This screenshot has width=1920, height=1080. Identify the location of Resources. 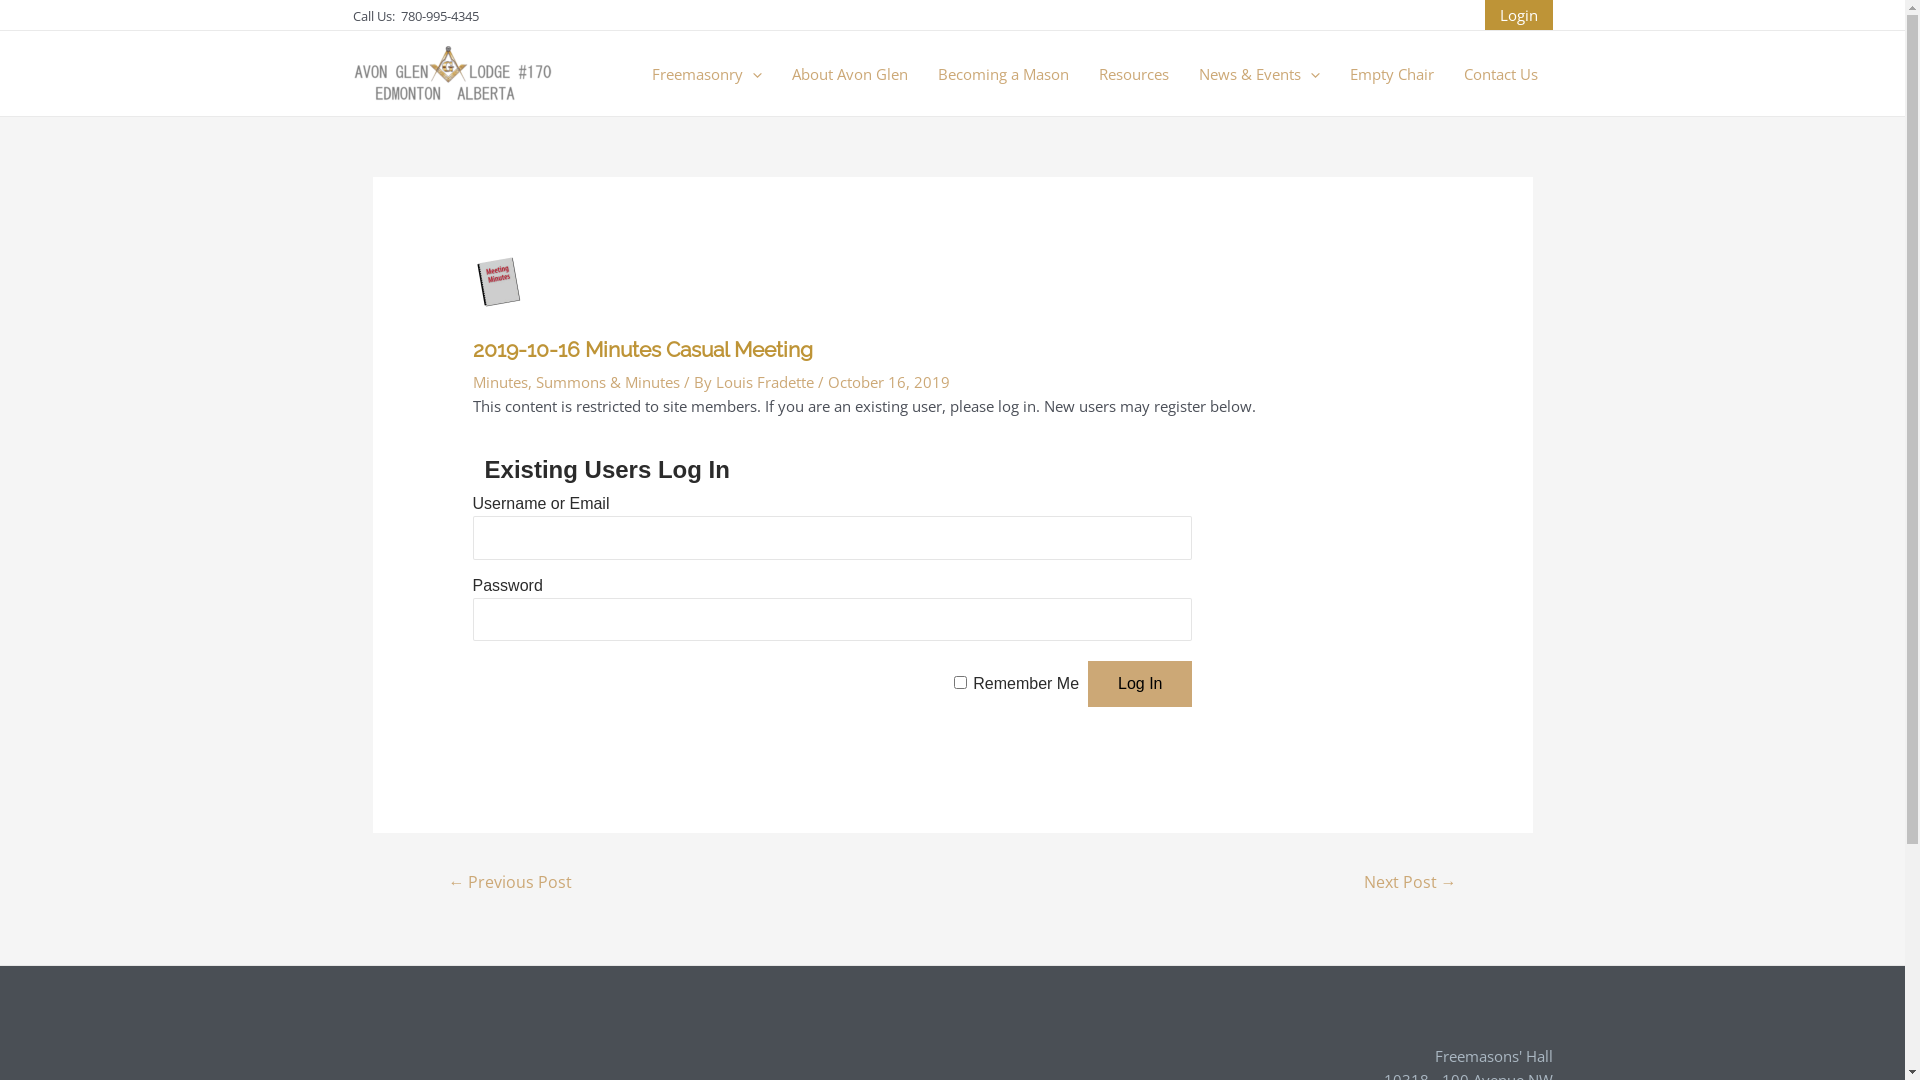
(1134, 73).